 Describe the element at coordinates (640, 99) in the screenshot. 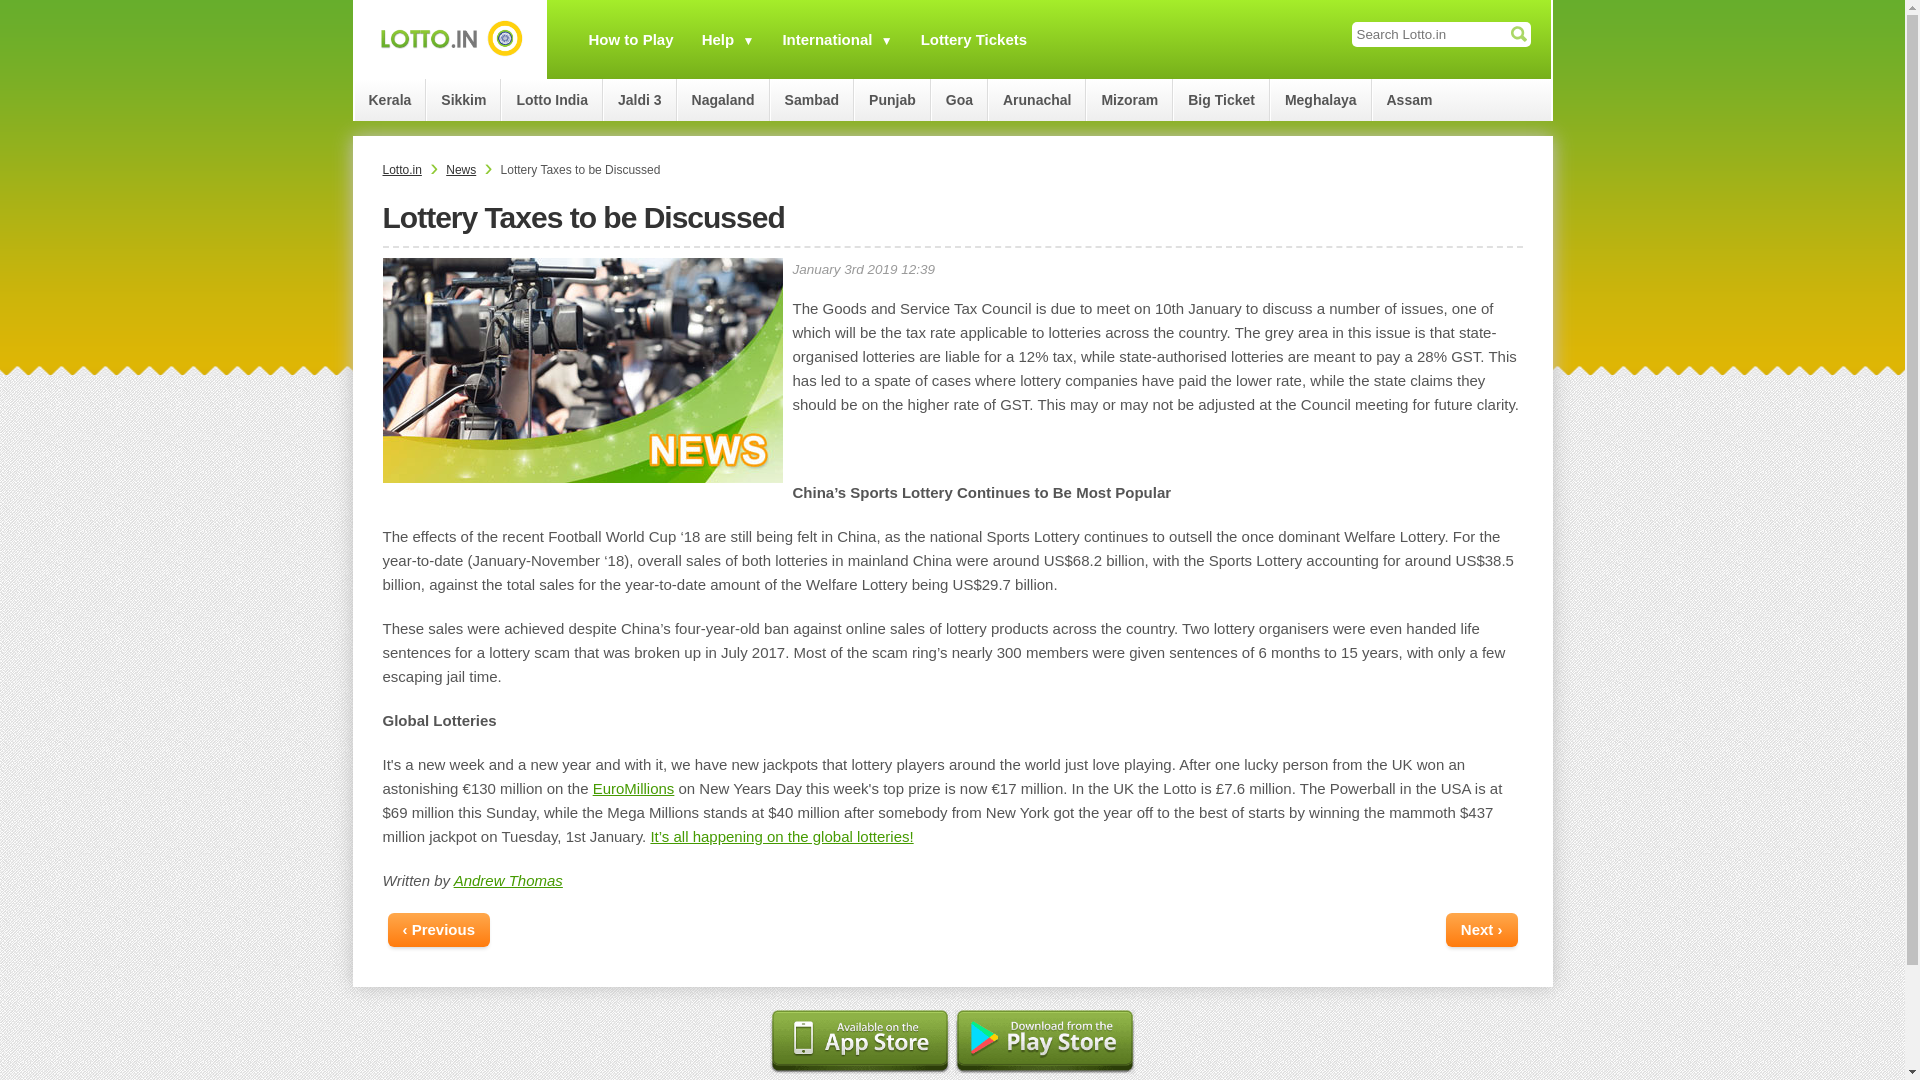

I see `Jaldi 3` at that location.